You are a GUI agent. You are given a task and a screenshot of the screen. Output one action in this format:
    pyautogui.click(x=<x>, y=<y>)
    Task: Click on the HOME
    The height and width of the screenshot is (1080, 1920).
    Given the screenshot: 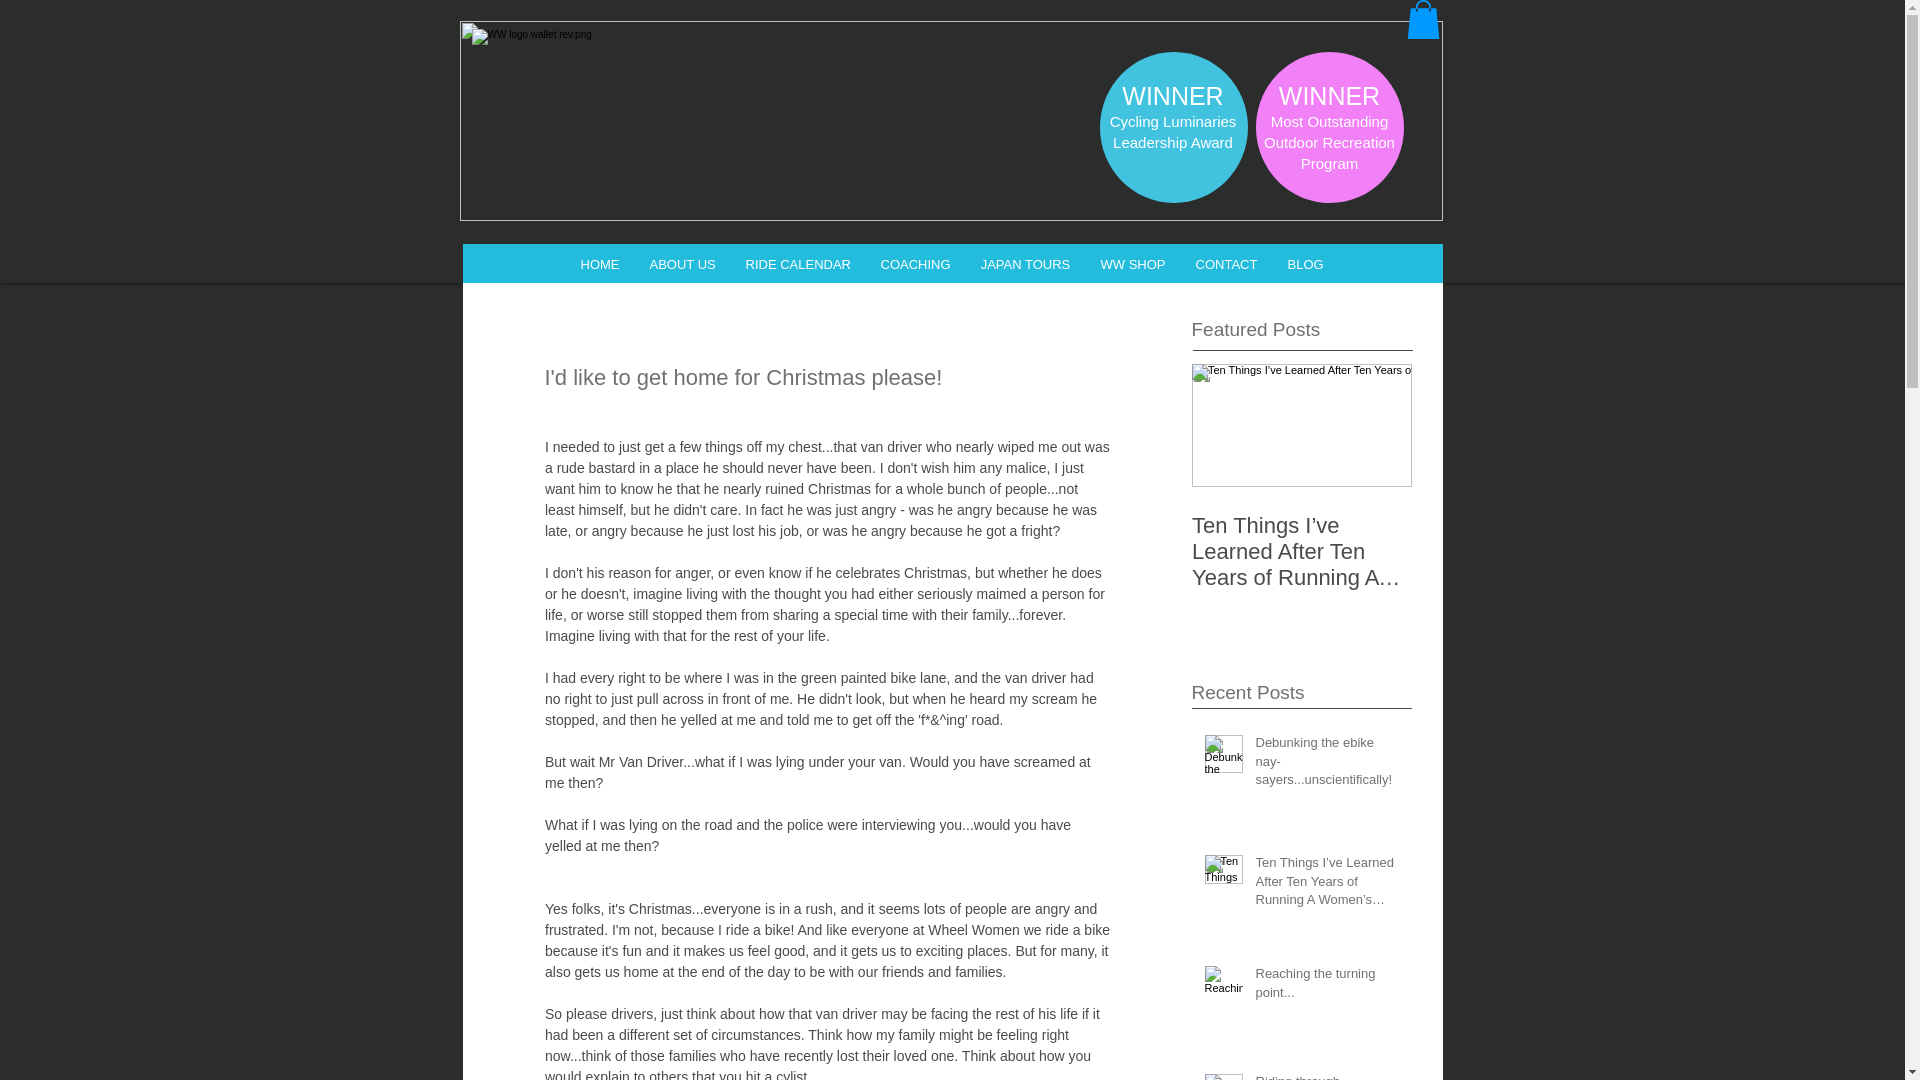 What is the action you would take?
    pyautogui.click(x=600, y=264)
    